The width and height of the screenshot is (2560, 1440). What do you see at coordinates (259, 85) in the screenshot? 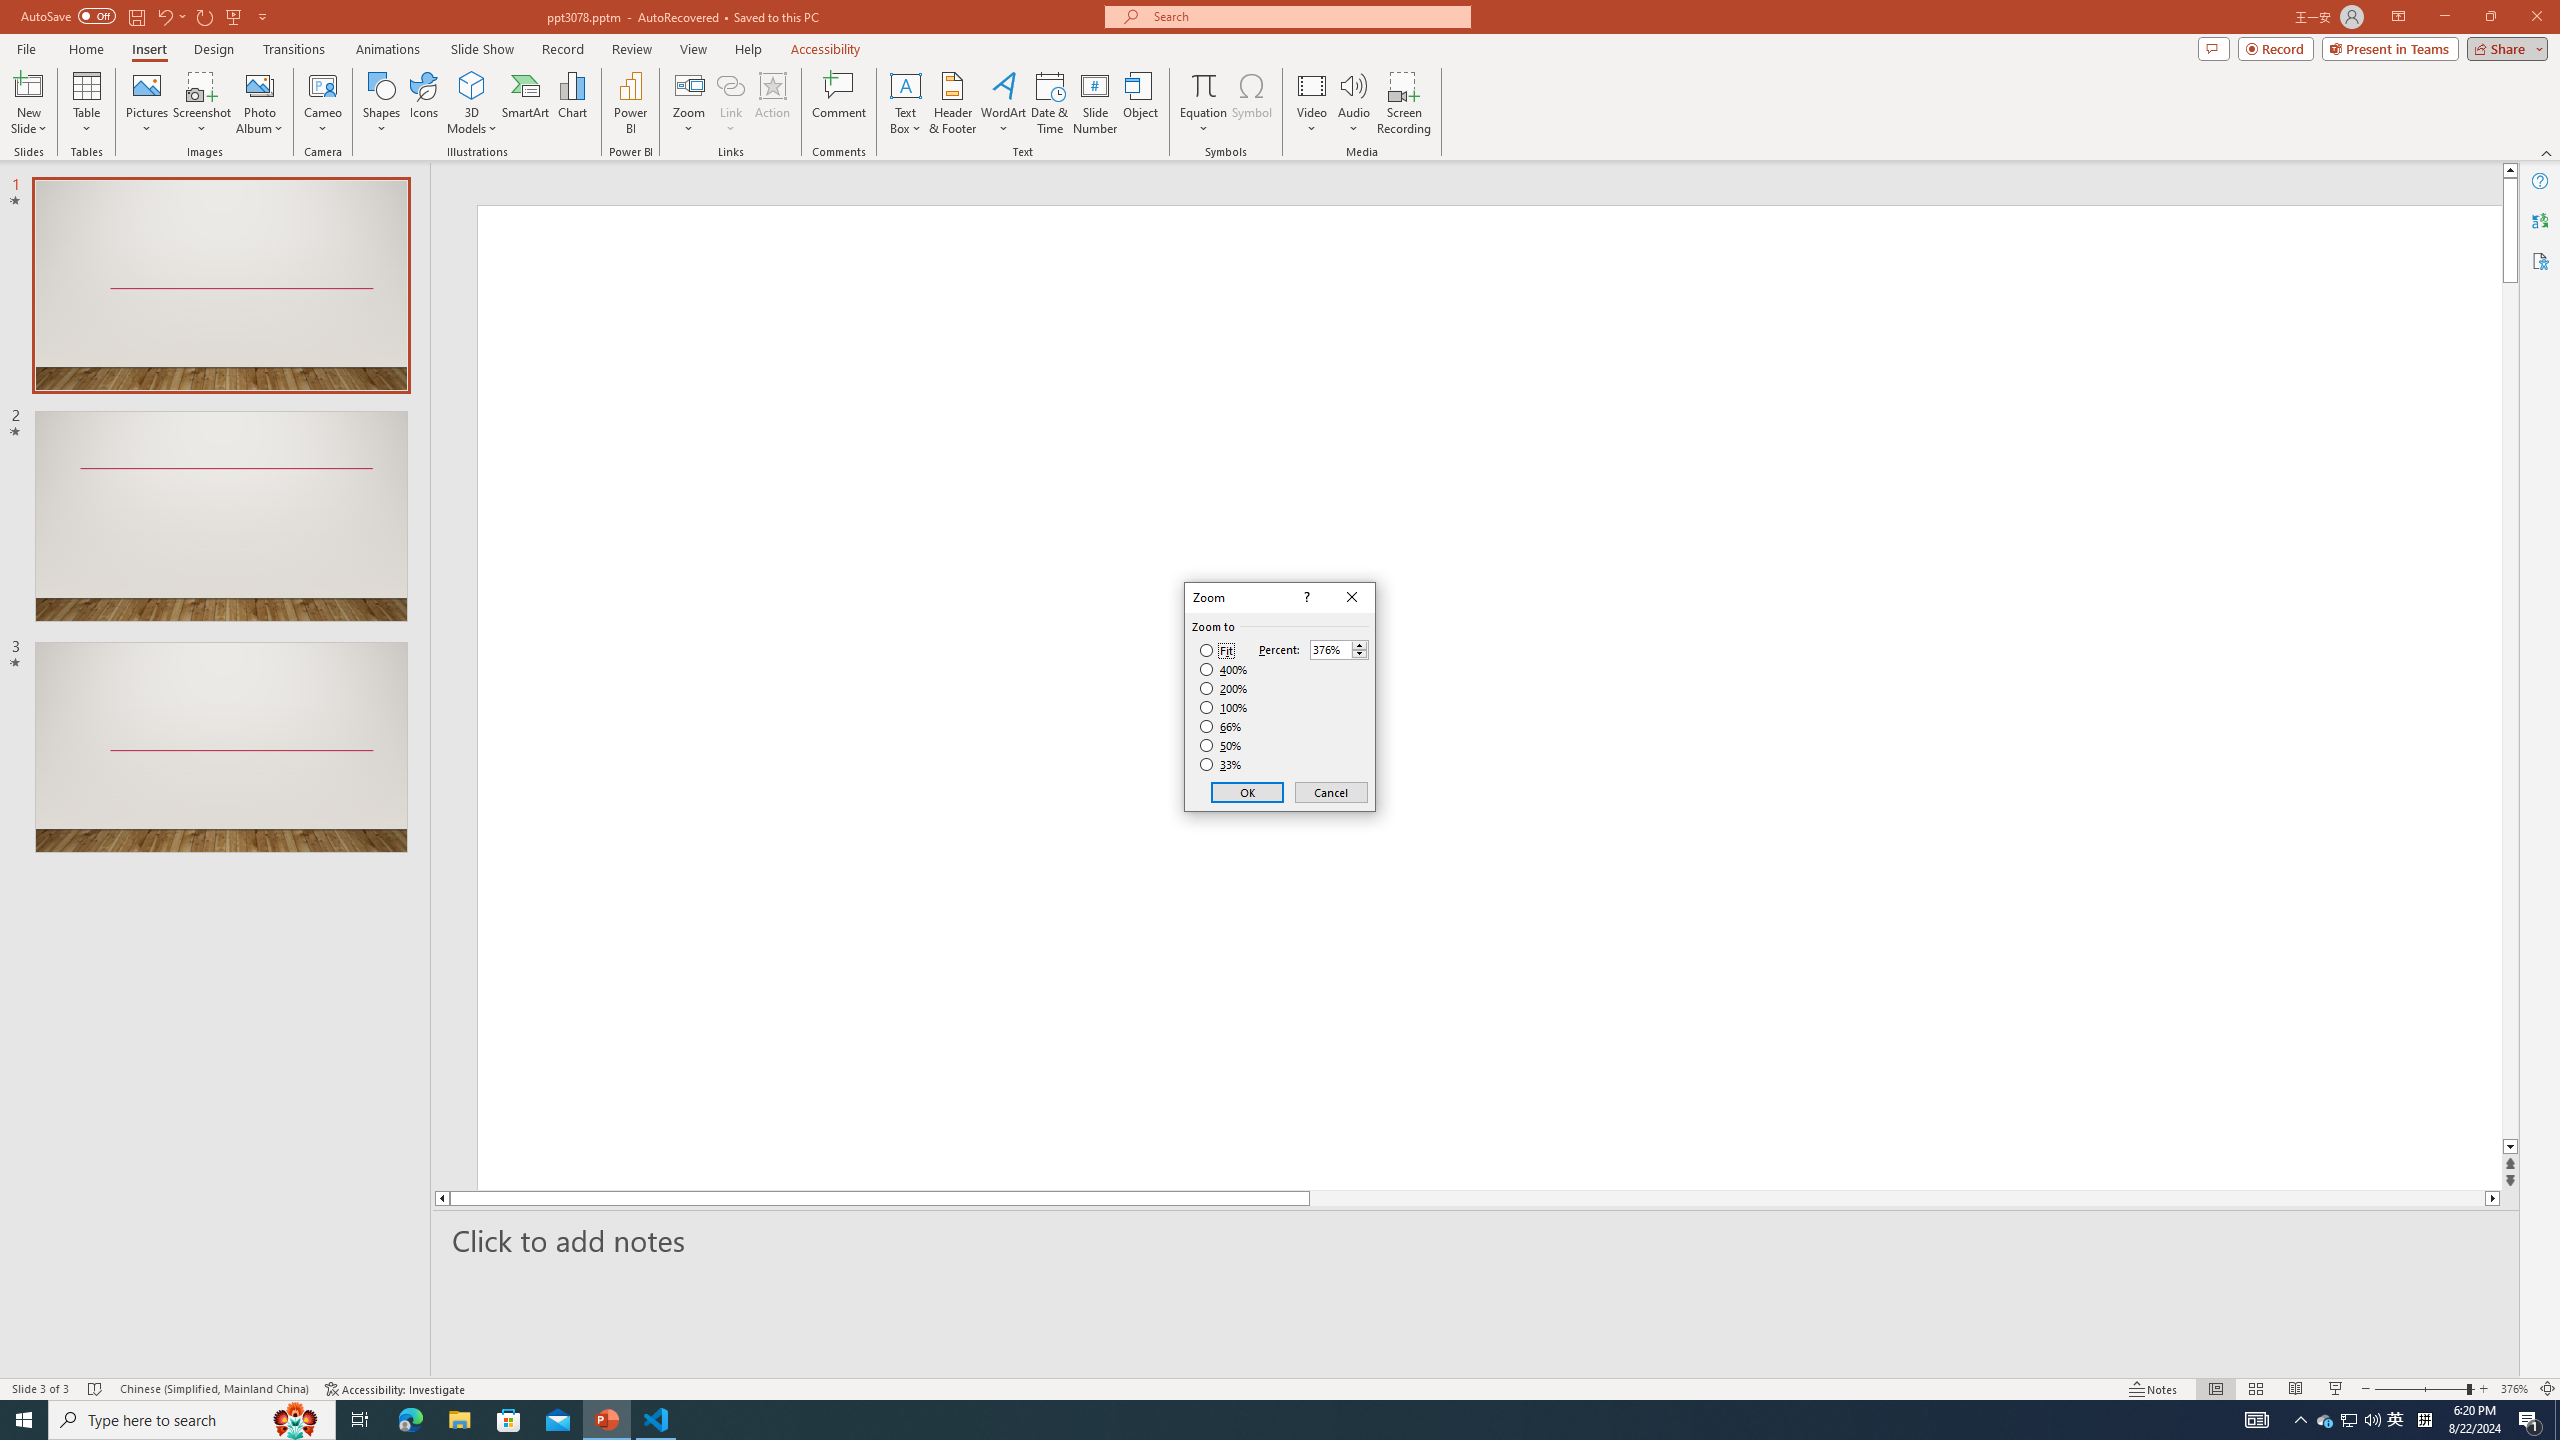
I see `New Photo Album...` at bounding box center [259, 85].